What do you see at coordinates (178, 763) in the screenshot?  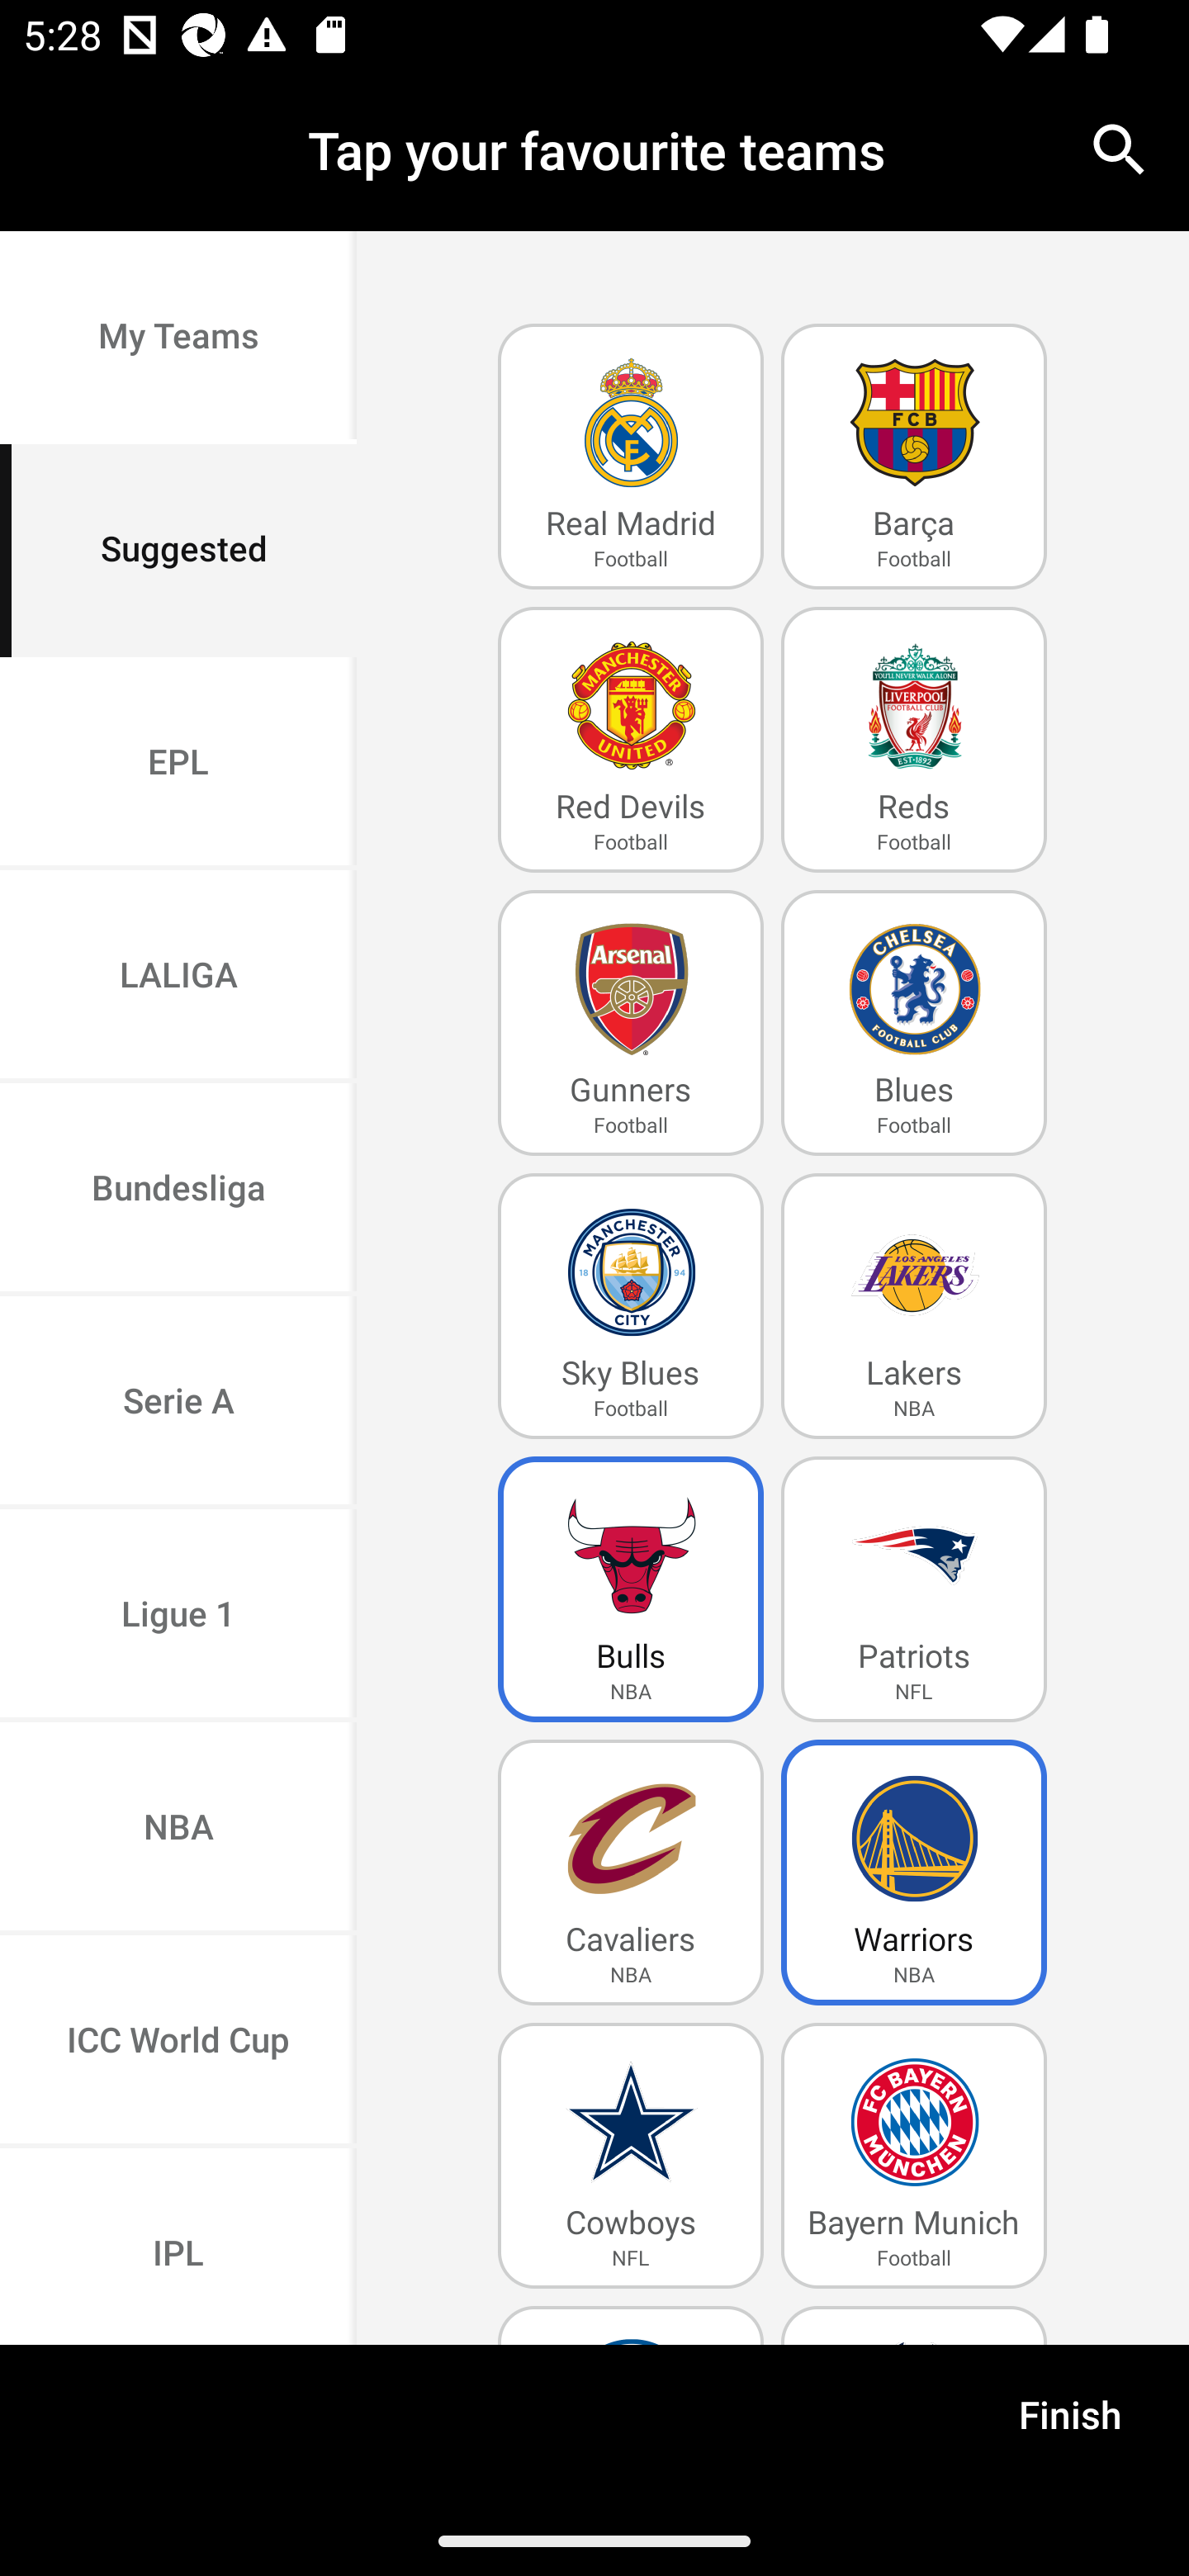 I see `EPL` at bounding box center [178, 763].